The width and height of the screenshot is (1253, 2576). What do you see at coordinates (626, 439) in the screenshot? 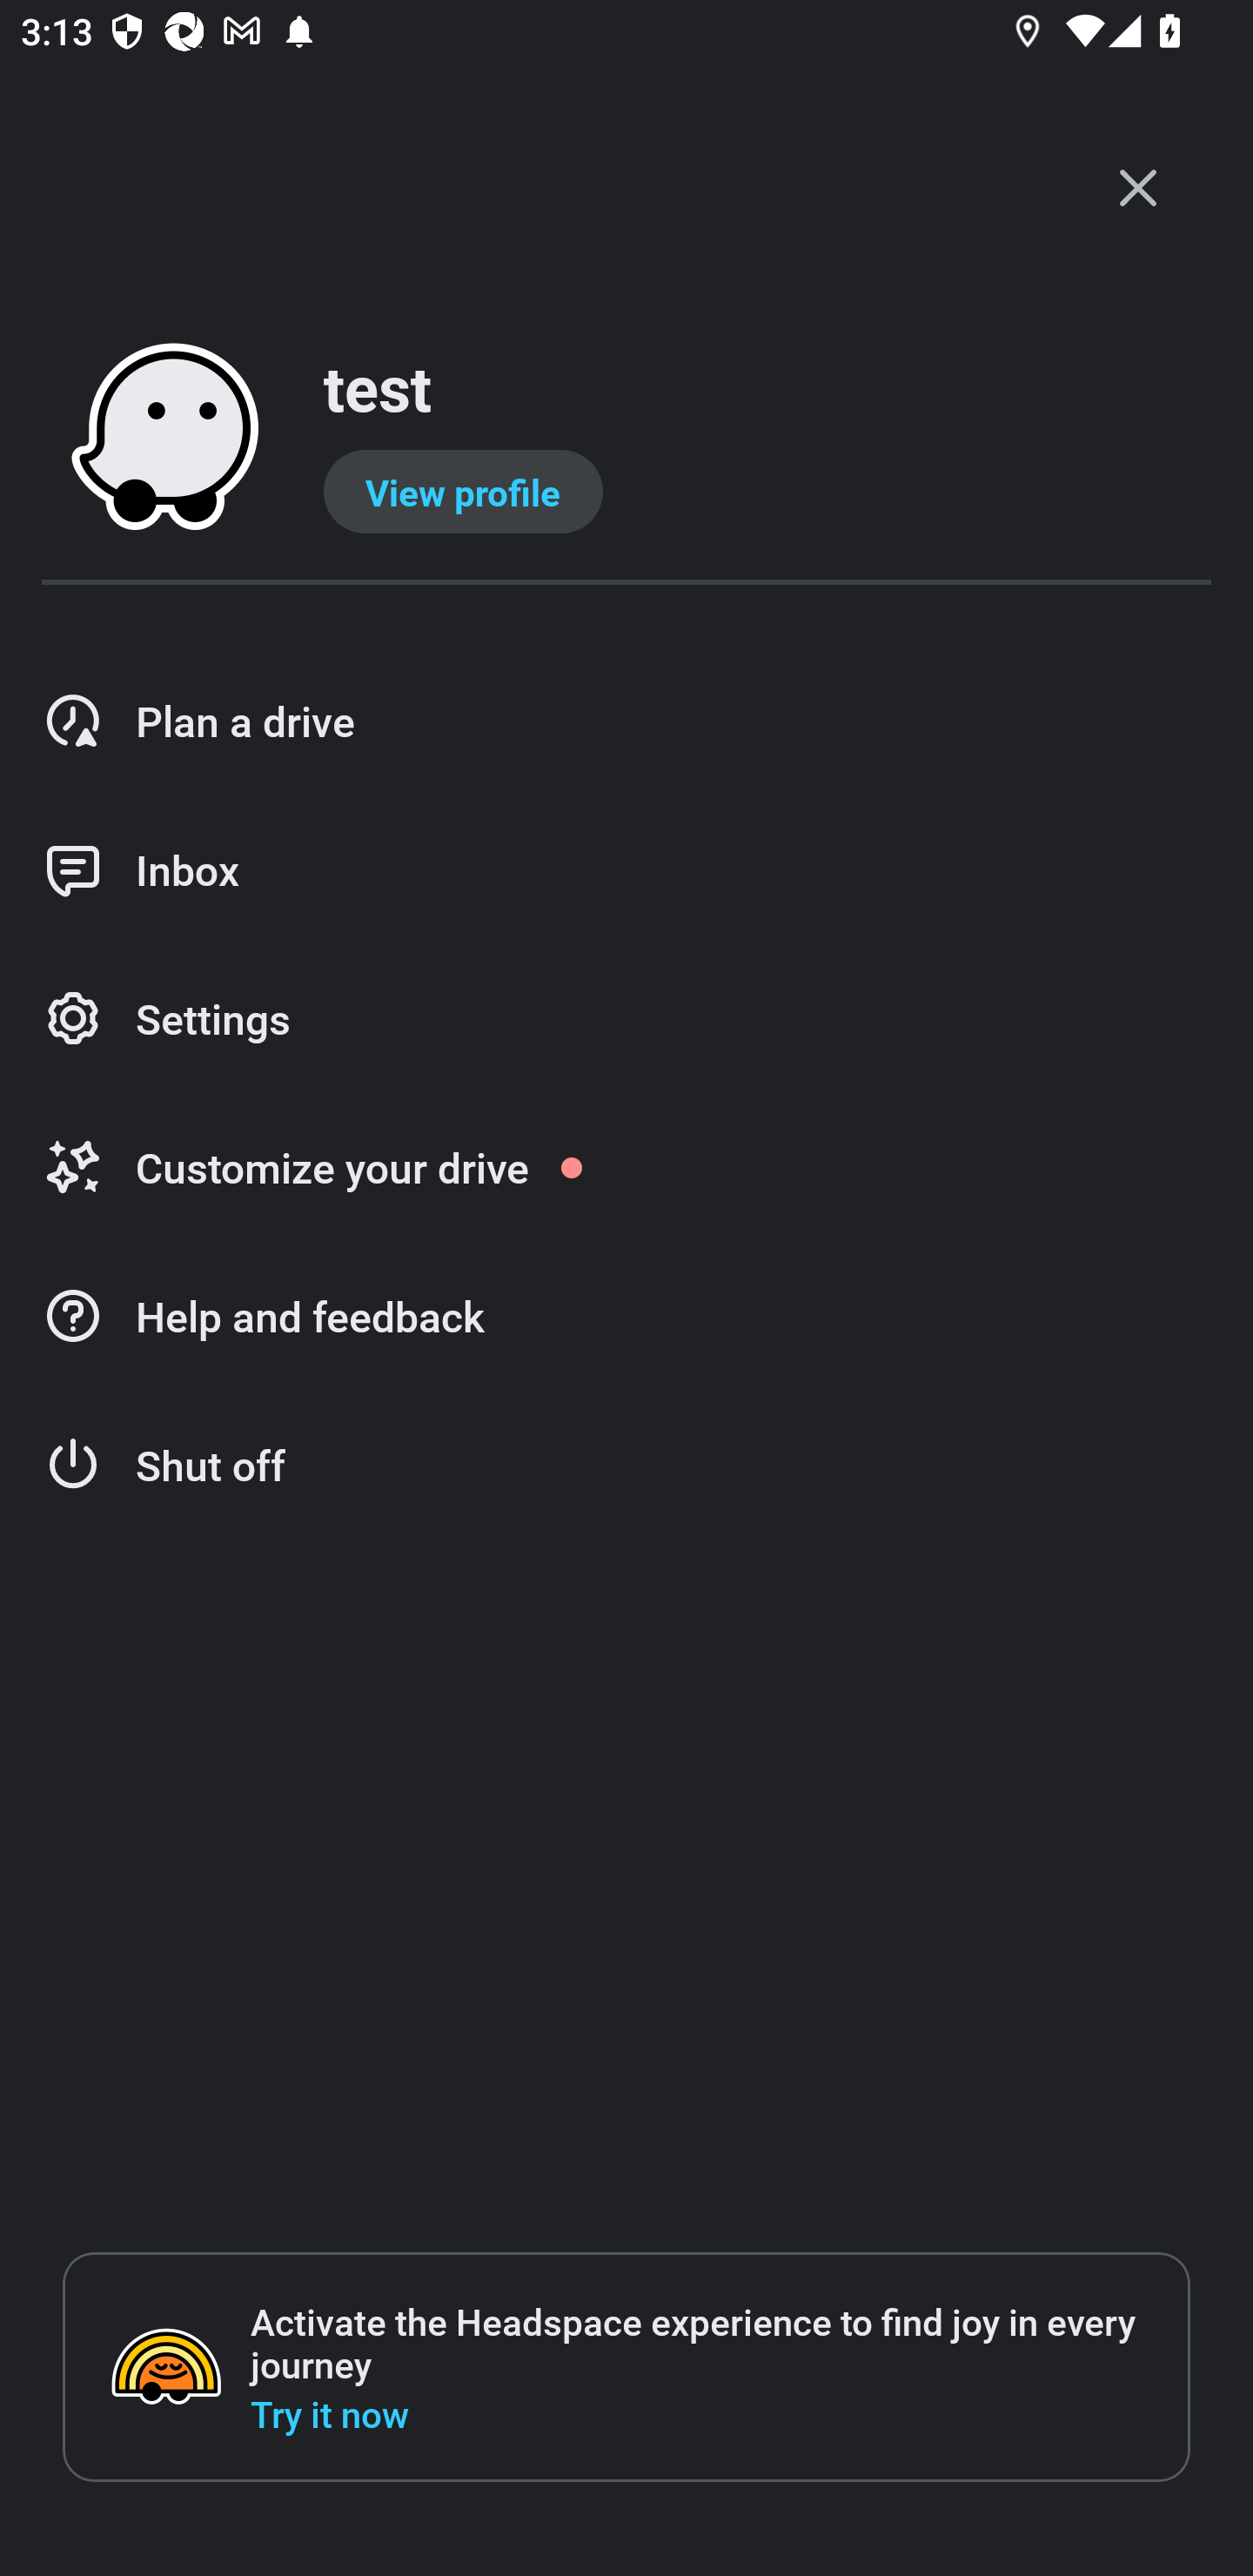
I see `test View profile` at bounding box center [626, 439].